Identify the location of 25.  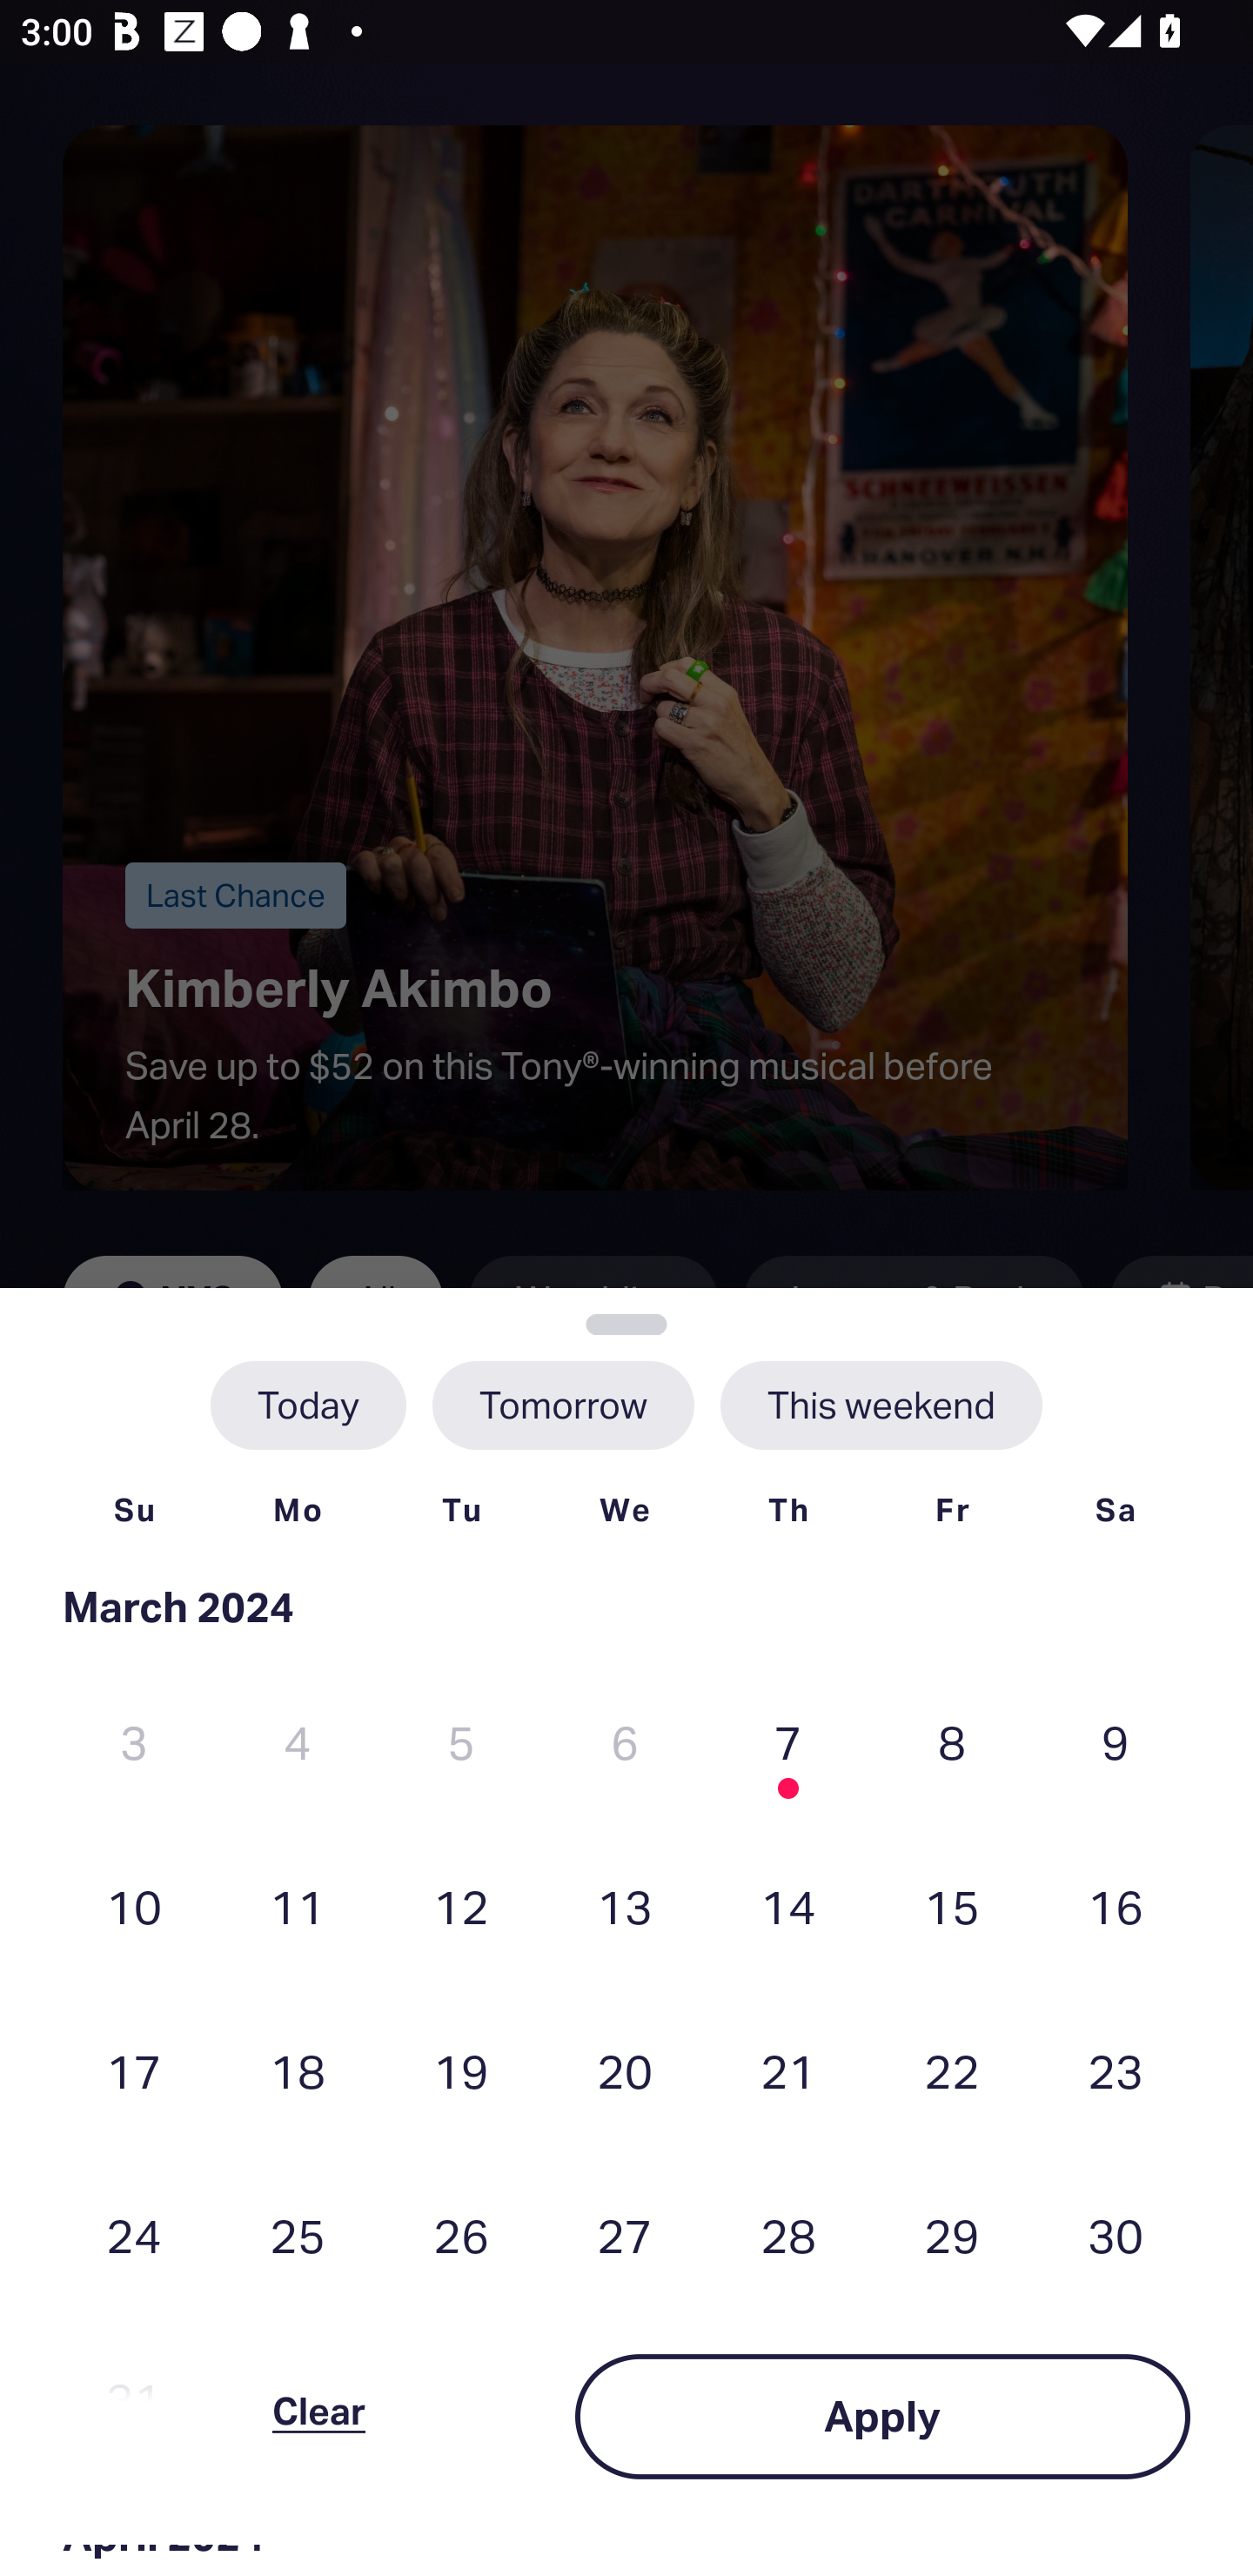
(298, 2236).